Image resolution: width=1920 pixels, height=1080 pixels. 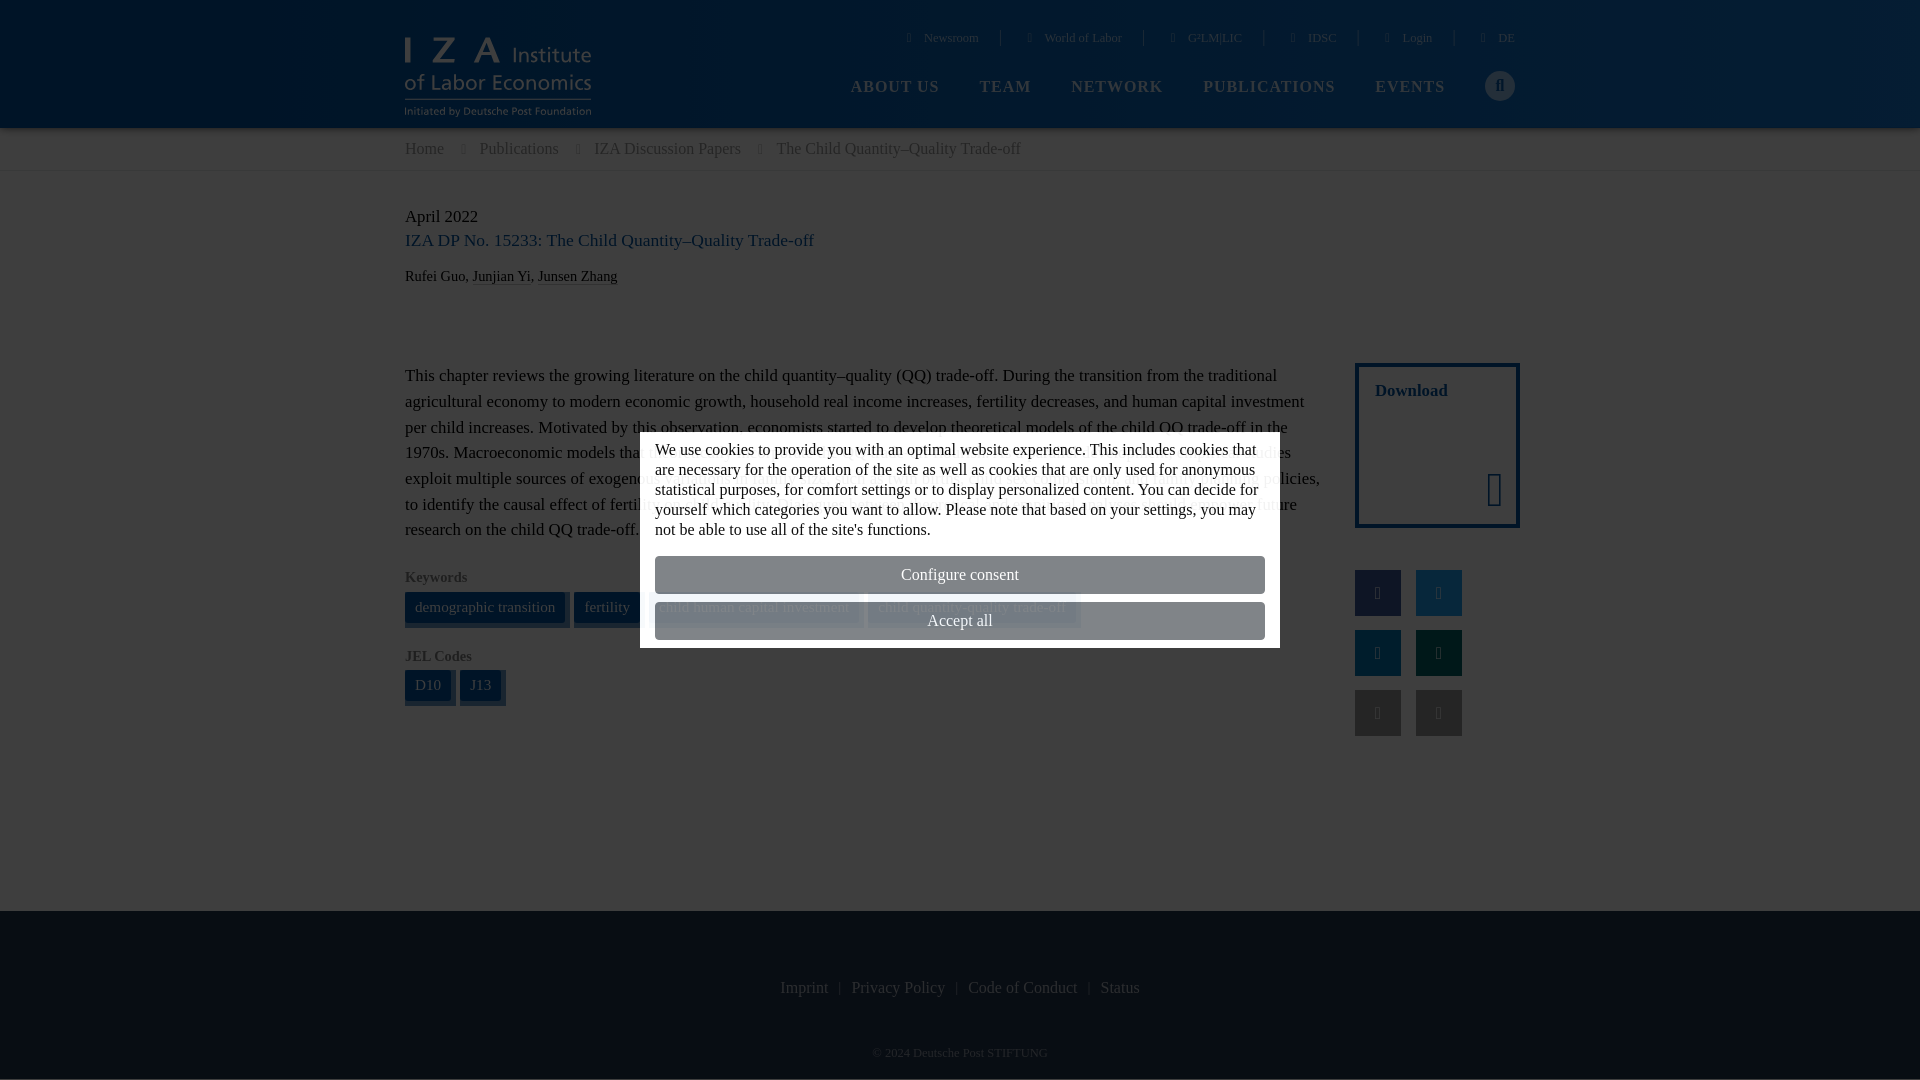 What do you see at coordinates (940, 40) in the screenshot?
I see `Newsroom` at bounding box center [940, 40].